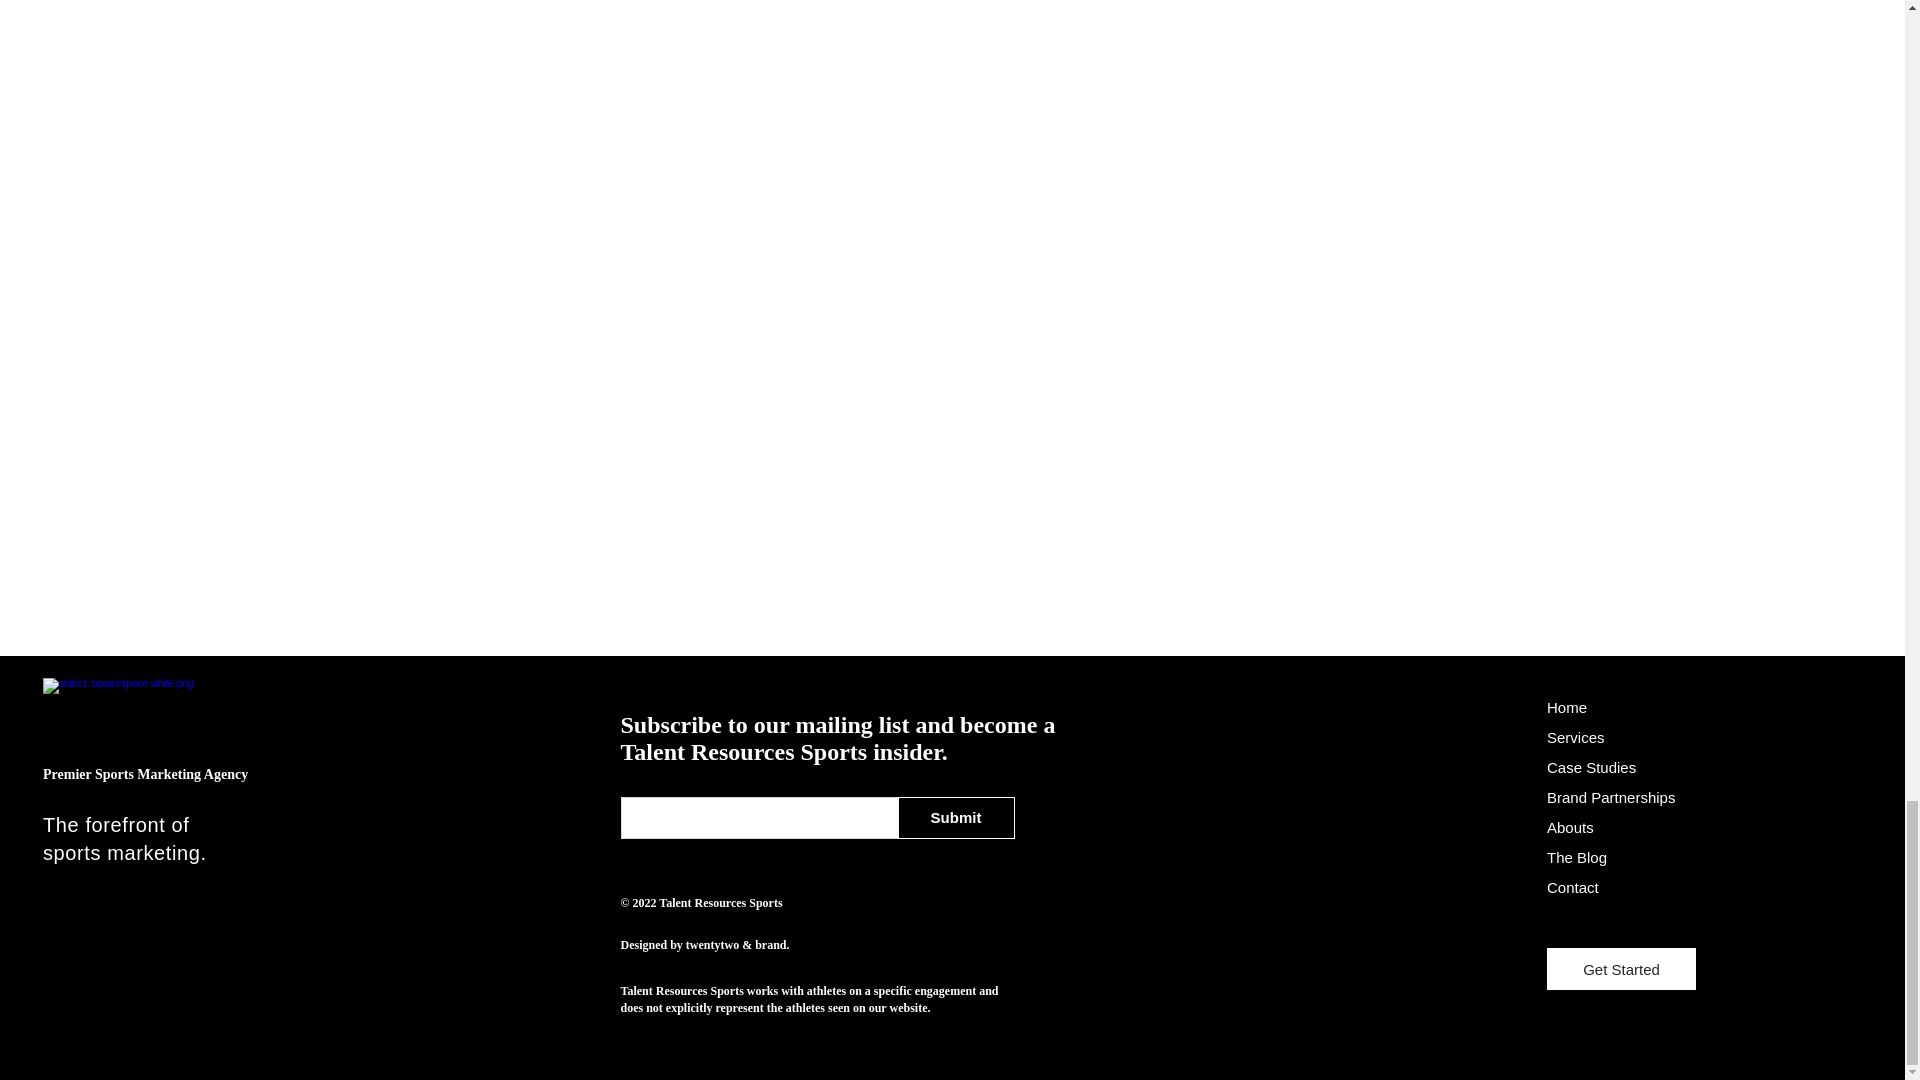 The height and width of the screenshot is (1080, 1920). I want to click on Get Started, so click(1621, 969).